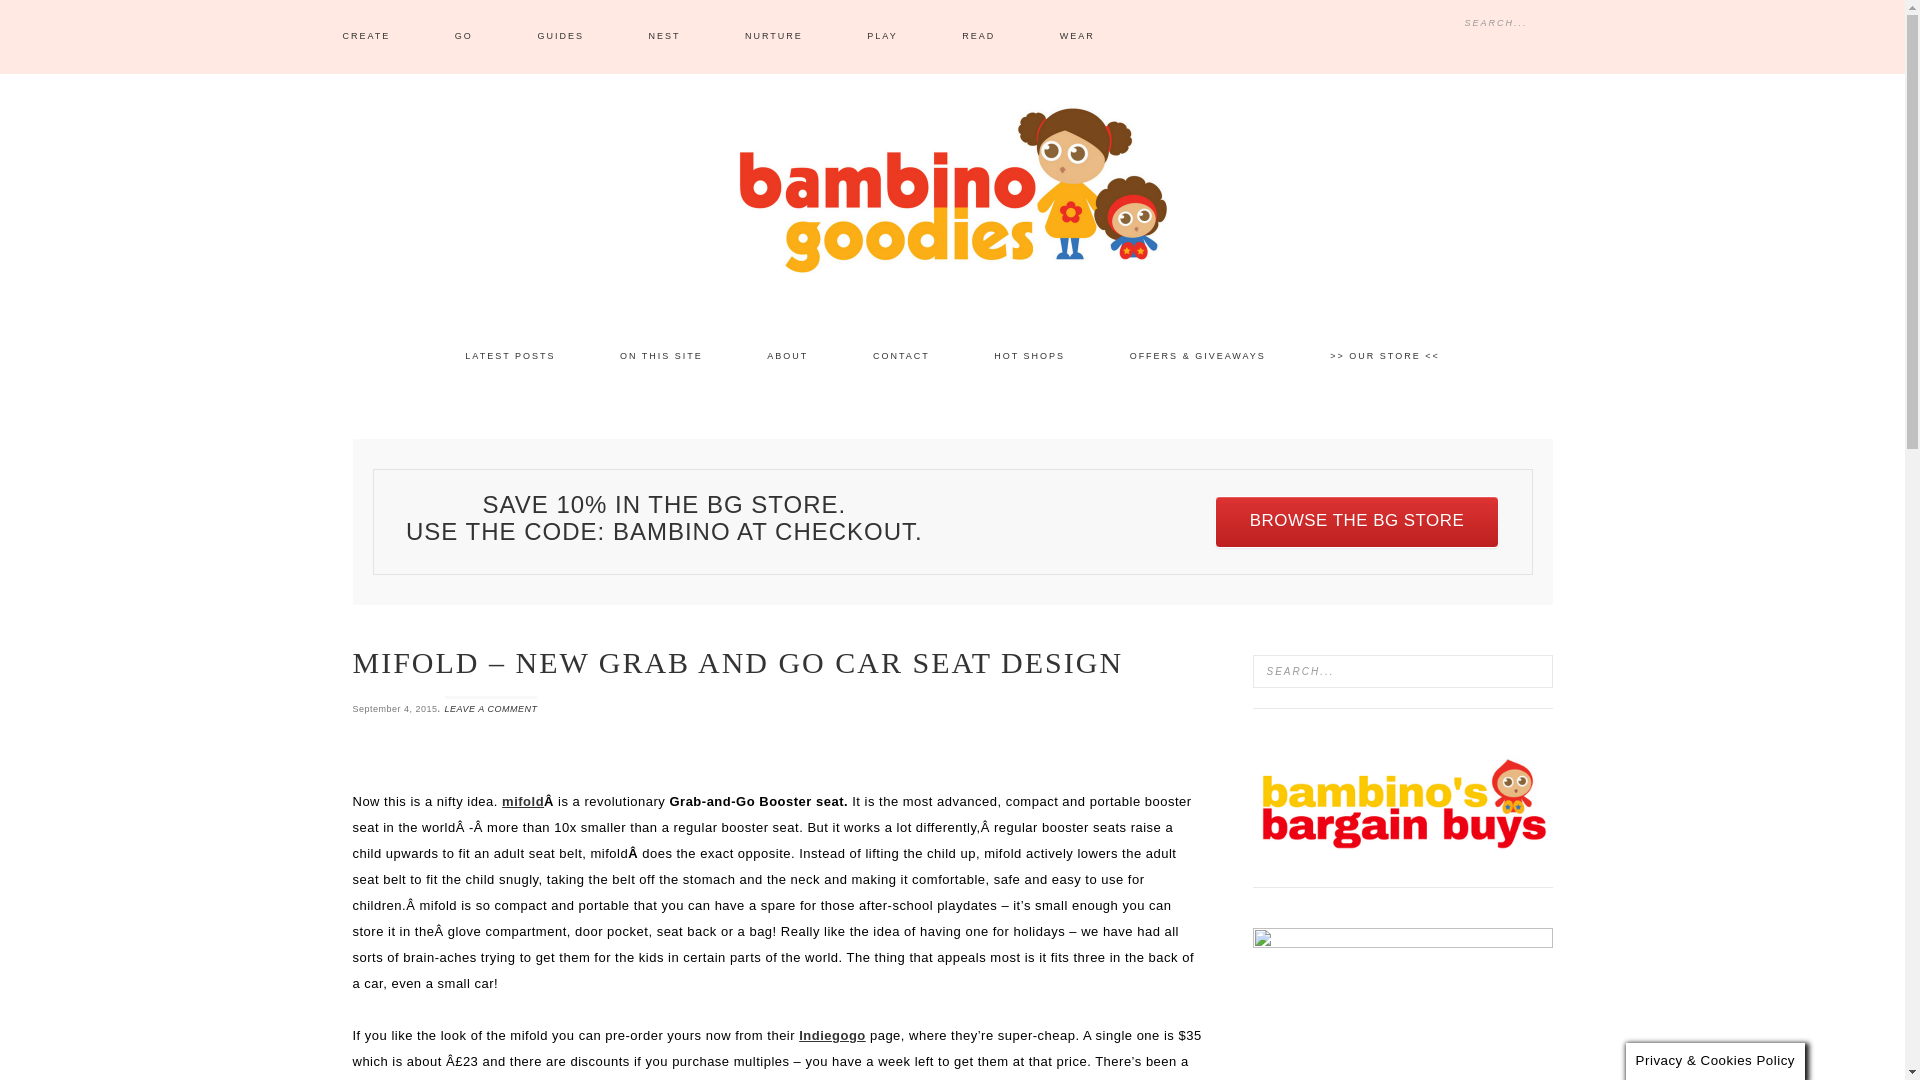 The height and width of the screenshot is (1080, 1920). What do you see at coordinates (774, 37) in the screenshot?
I see `NURTURE` at bounding box center [774, 37].